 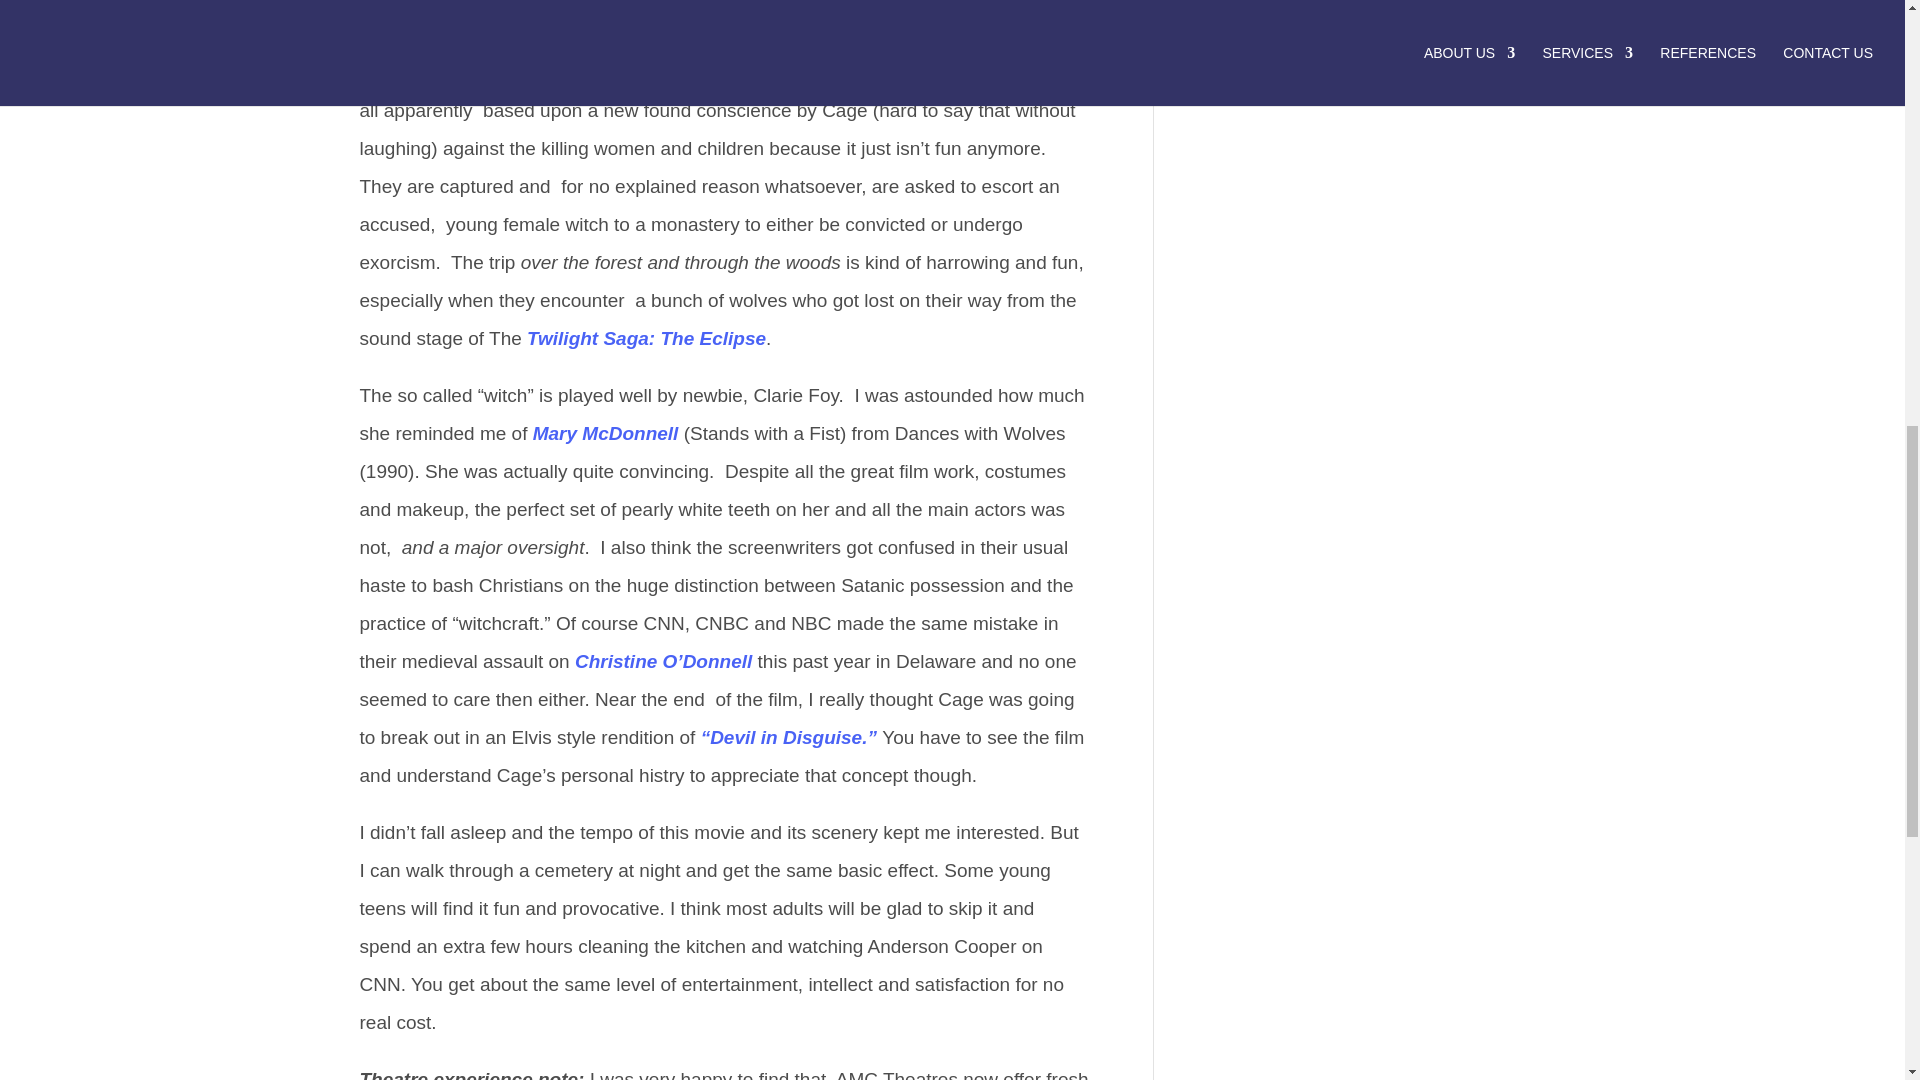 What do you see at coordinates (608, 433) in the screenshot?
I see `Mary McDonnell` at bounding box center [608, 433].